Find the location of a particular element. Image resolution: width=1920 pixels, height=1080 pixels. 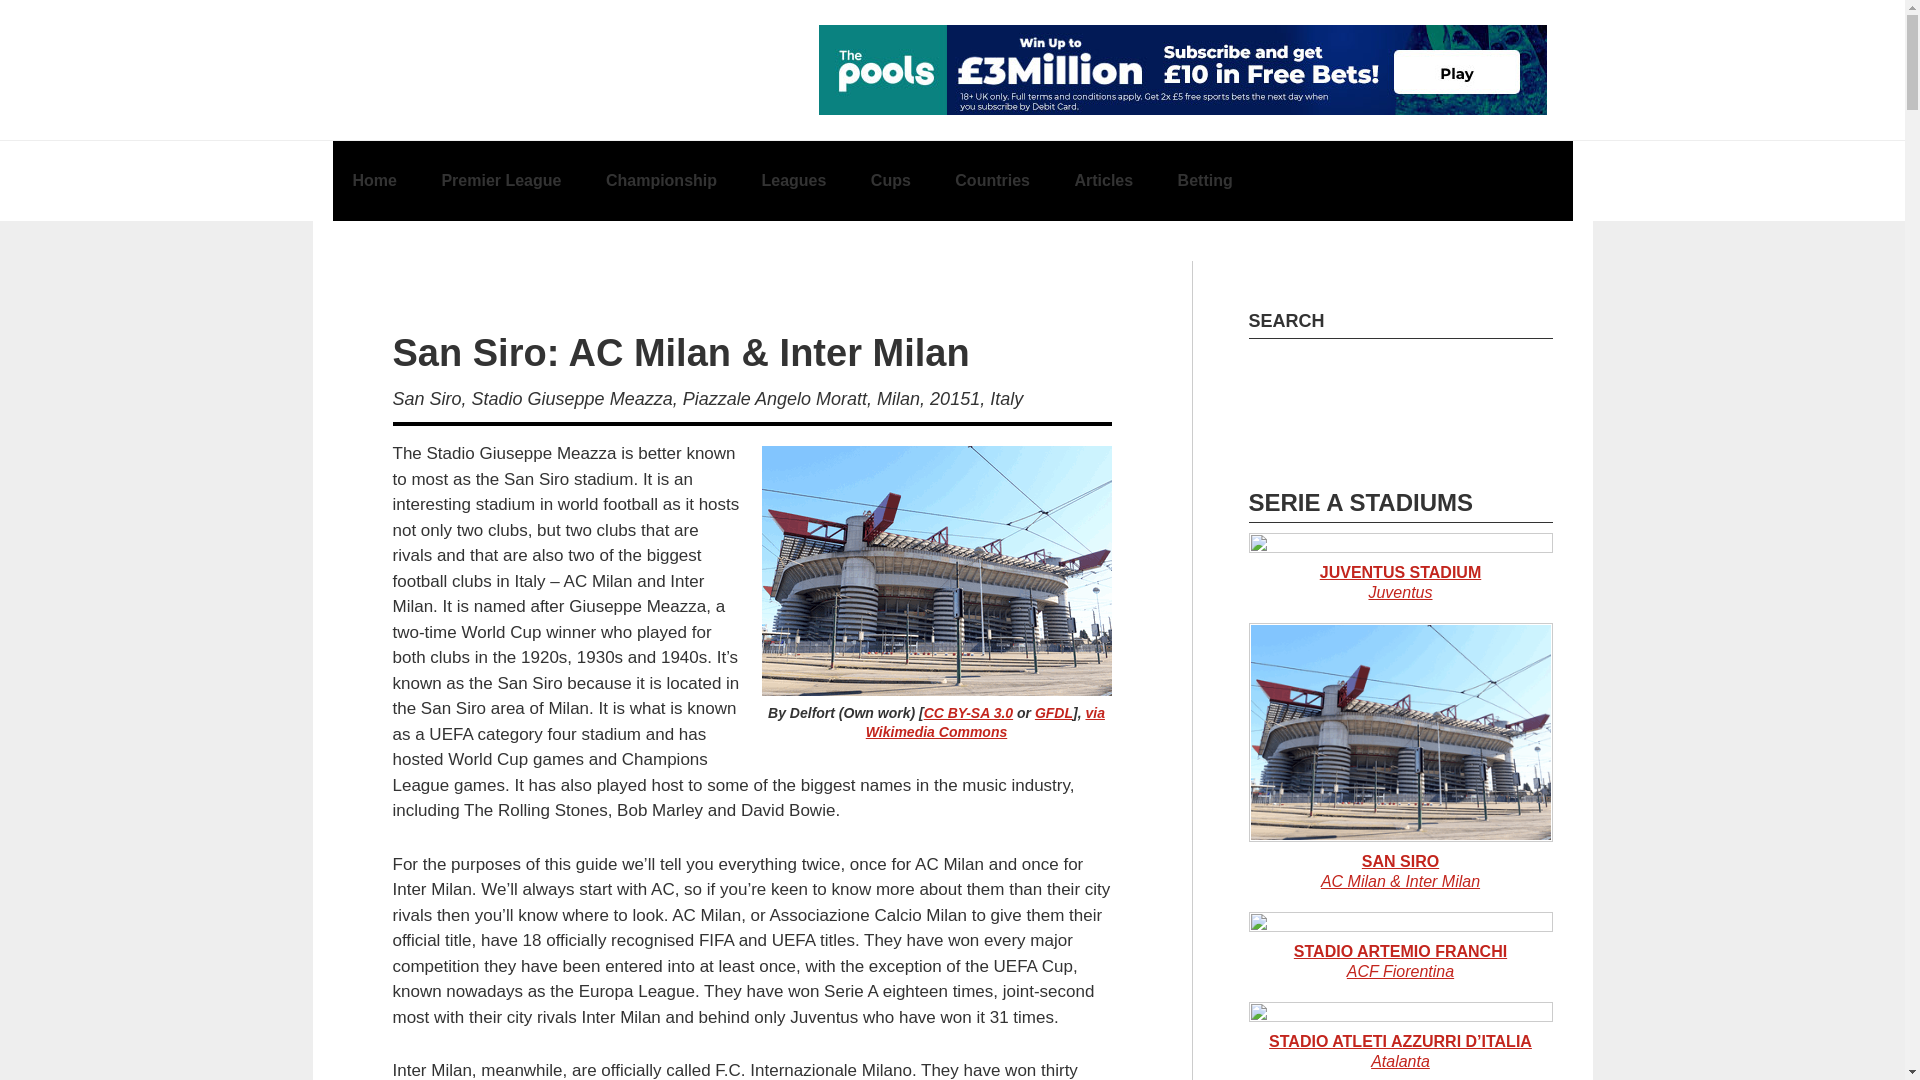

Cups is located at coordinates (890, 181).